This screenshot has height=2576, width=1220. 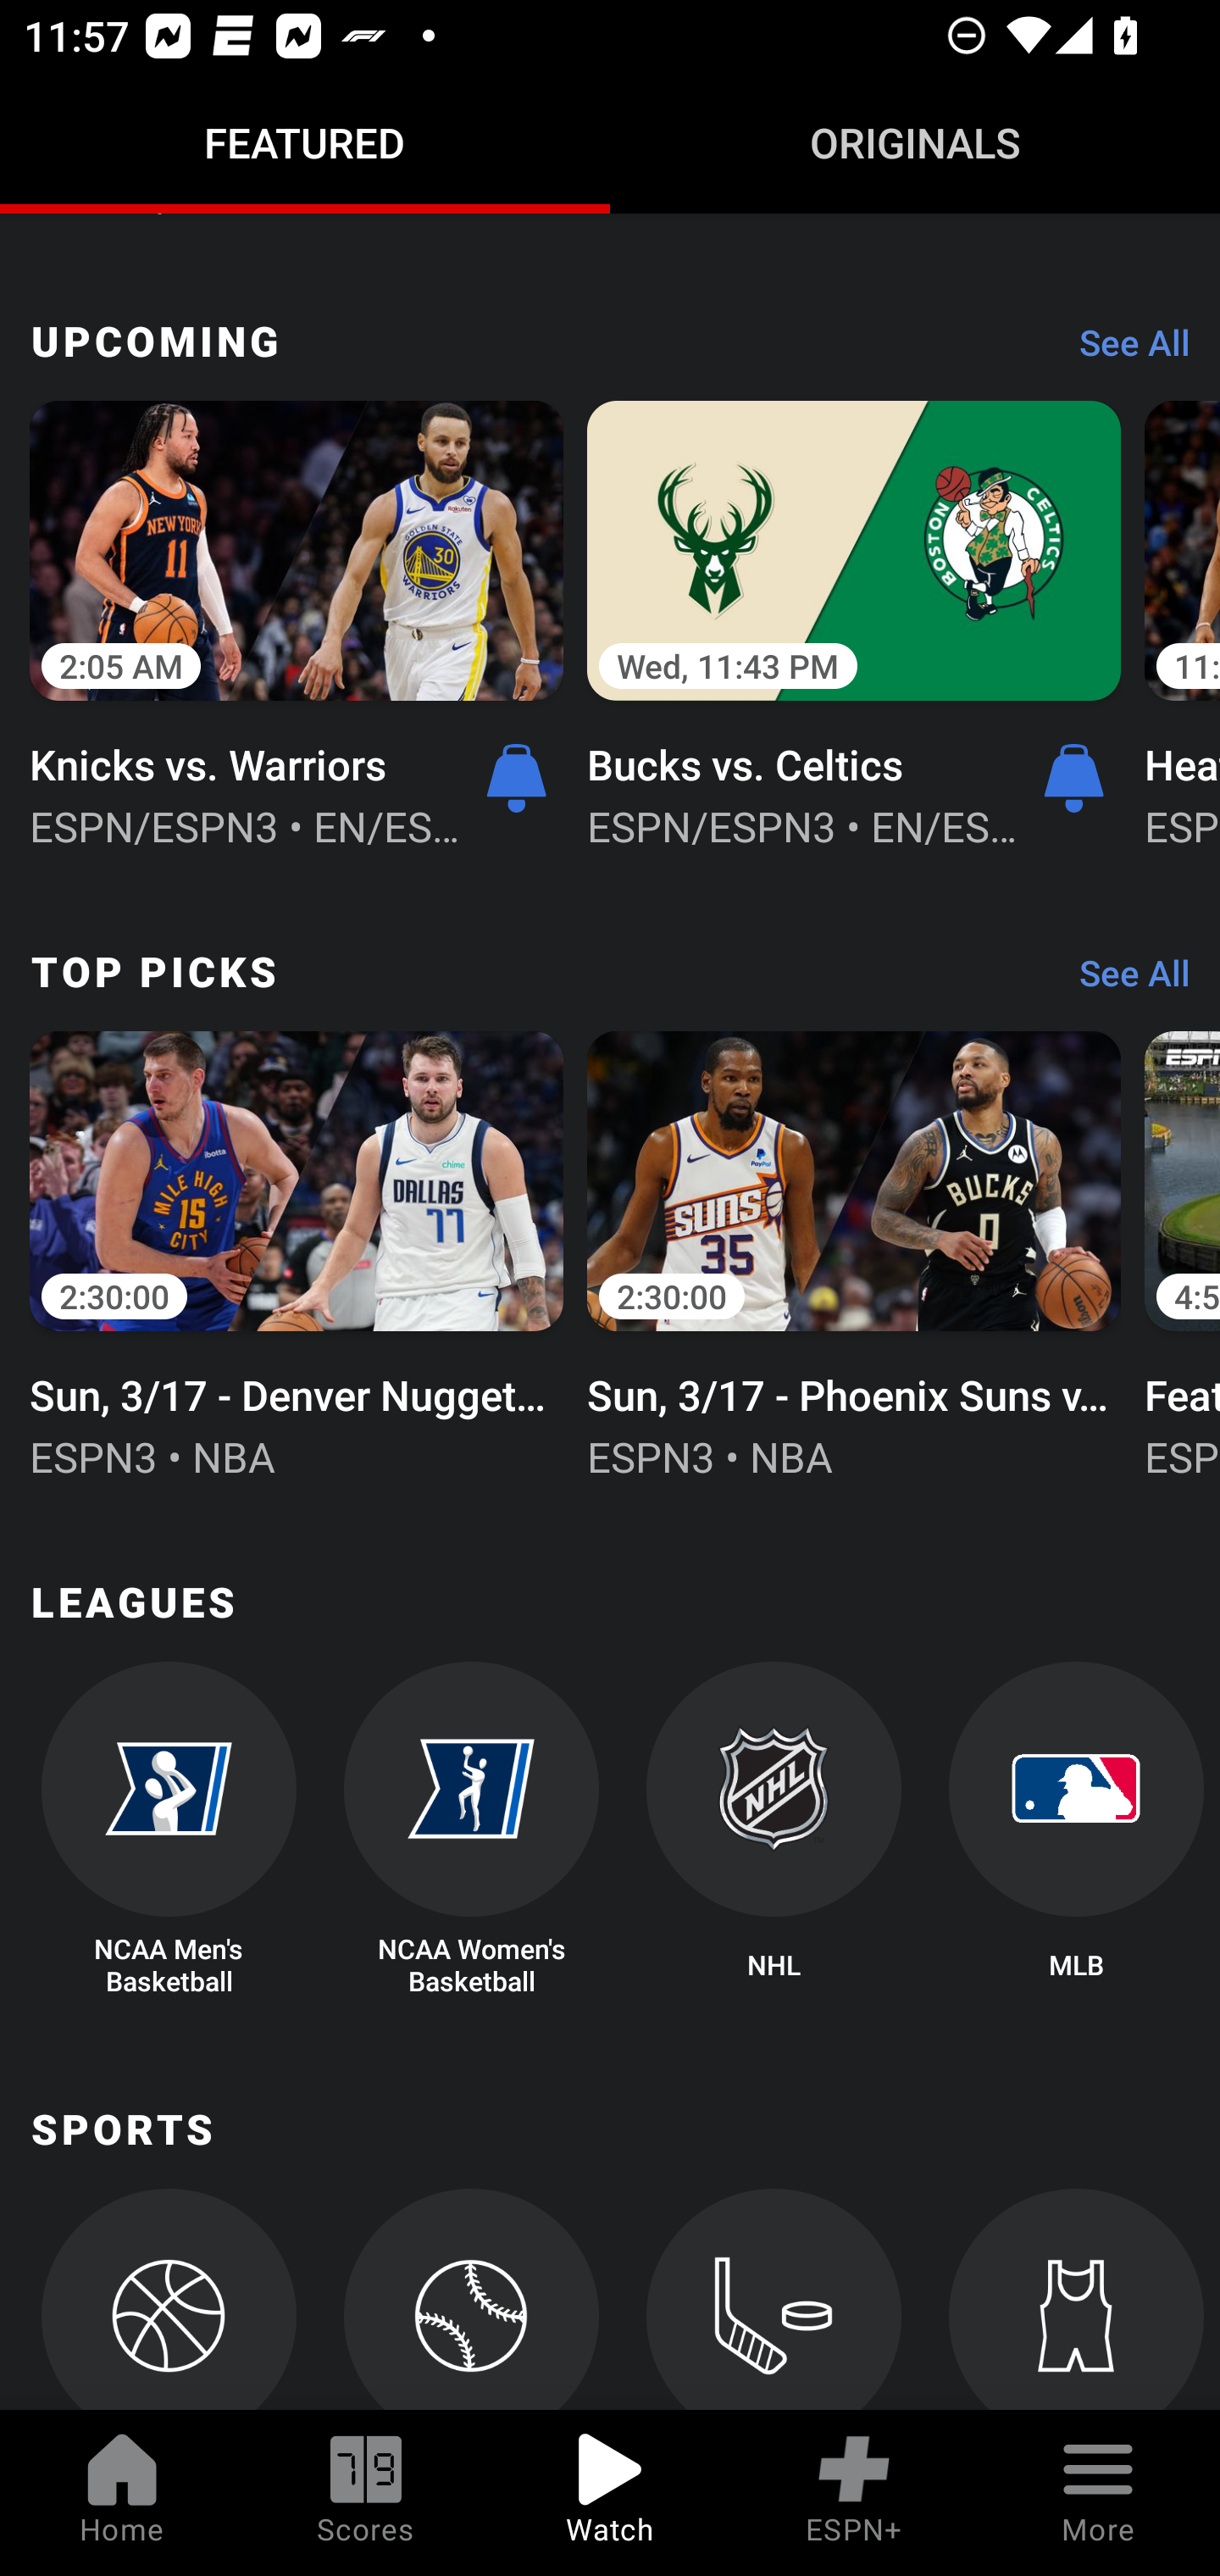 I want to click on ESPN+, so click(x=854, y=2493).